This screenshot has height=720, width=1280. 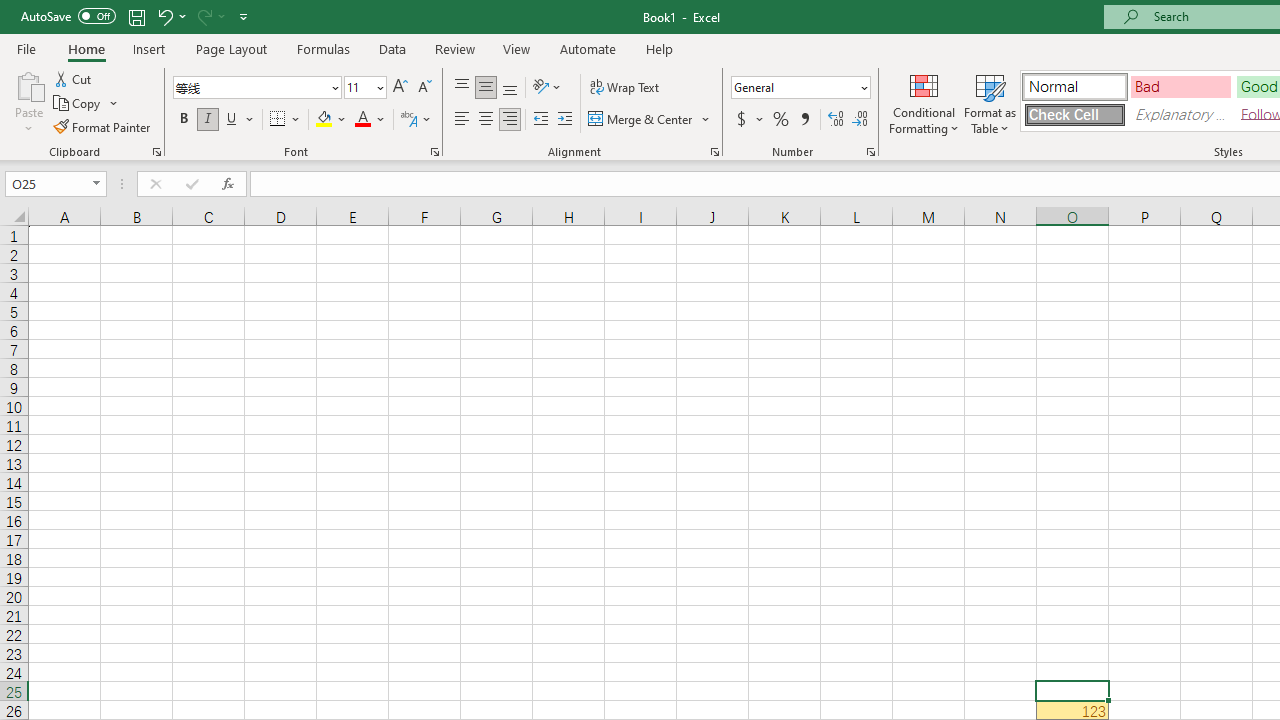 What do you see at coordinates (278, 120) in the screenshot?
I see `Bottom Border` at bounding box center [278, 120].